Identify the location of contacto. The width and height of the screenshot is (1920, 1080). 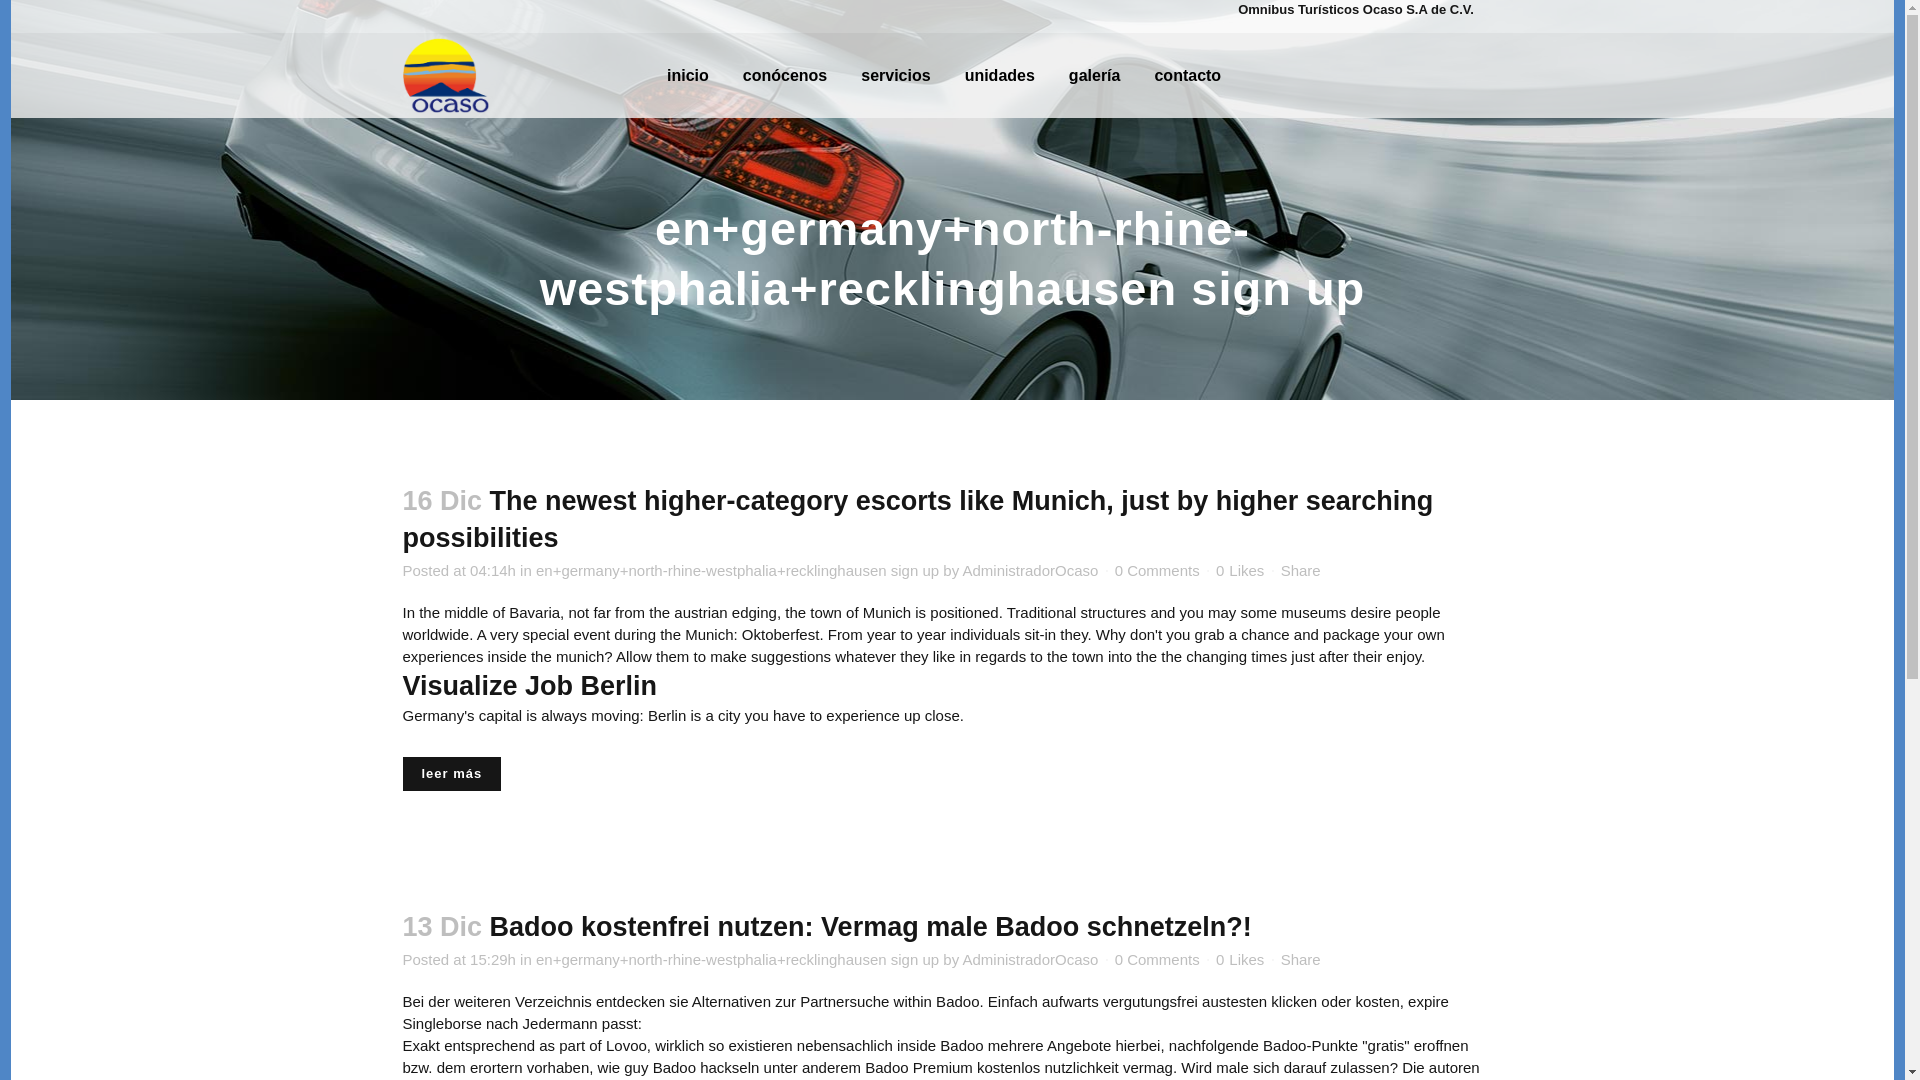
(1187, 75).